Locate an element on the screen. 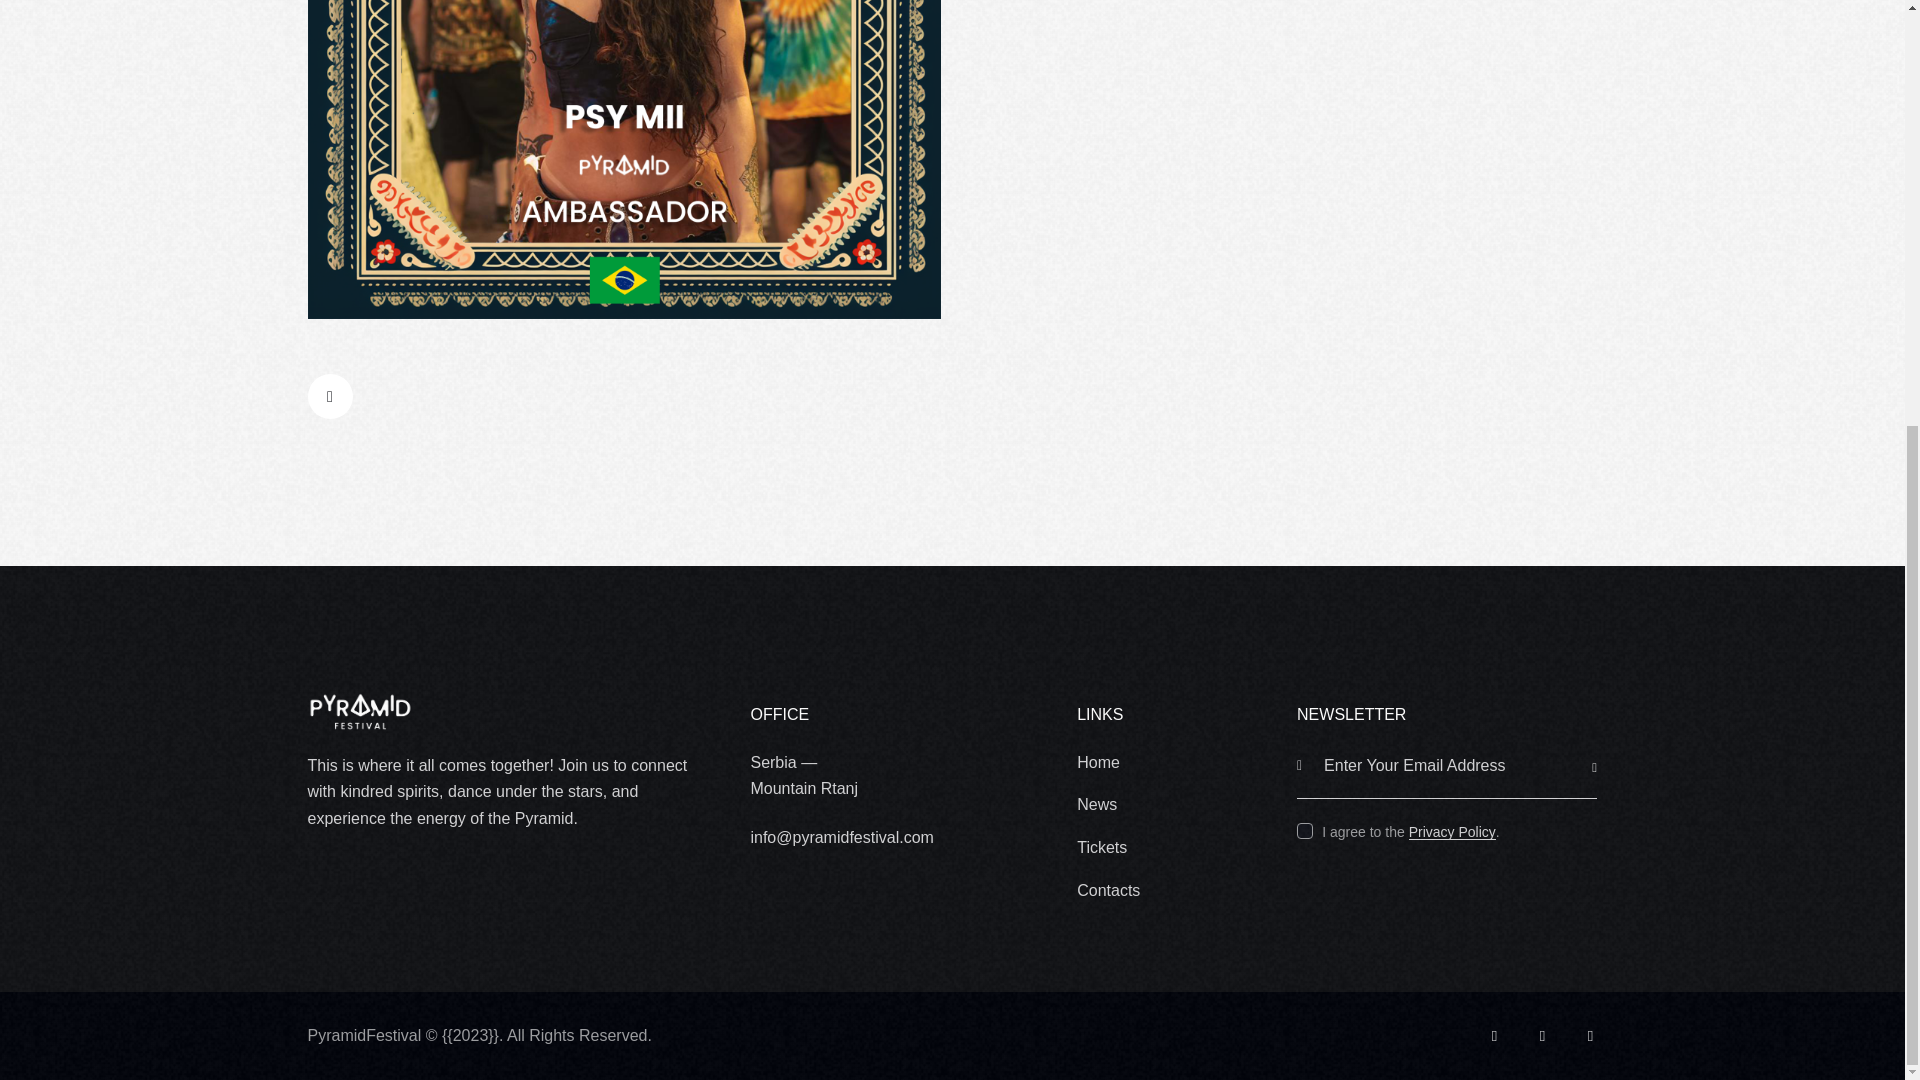 The width and height of the screenshot is (1920, 1080). 1 is located at coordinates (1604, 740).